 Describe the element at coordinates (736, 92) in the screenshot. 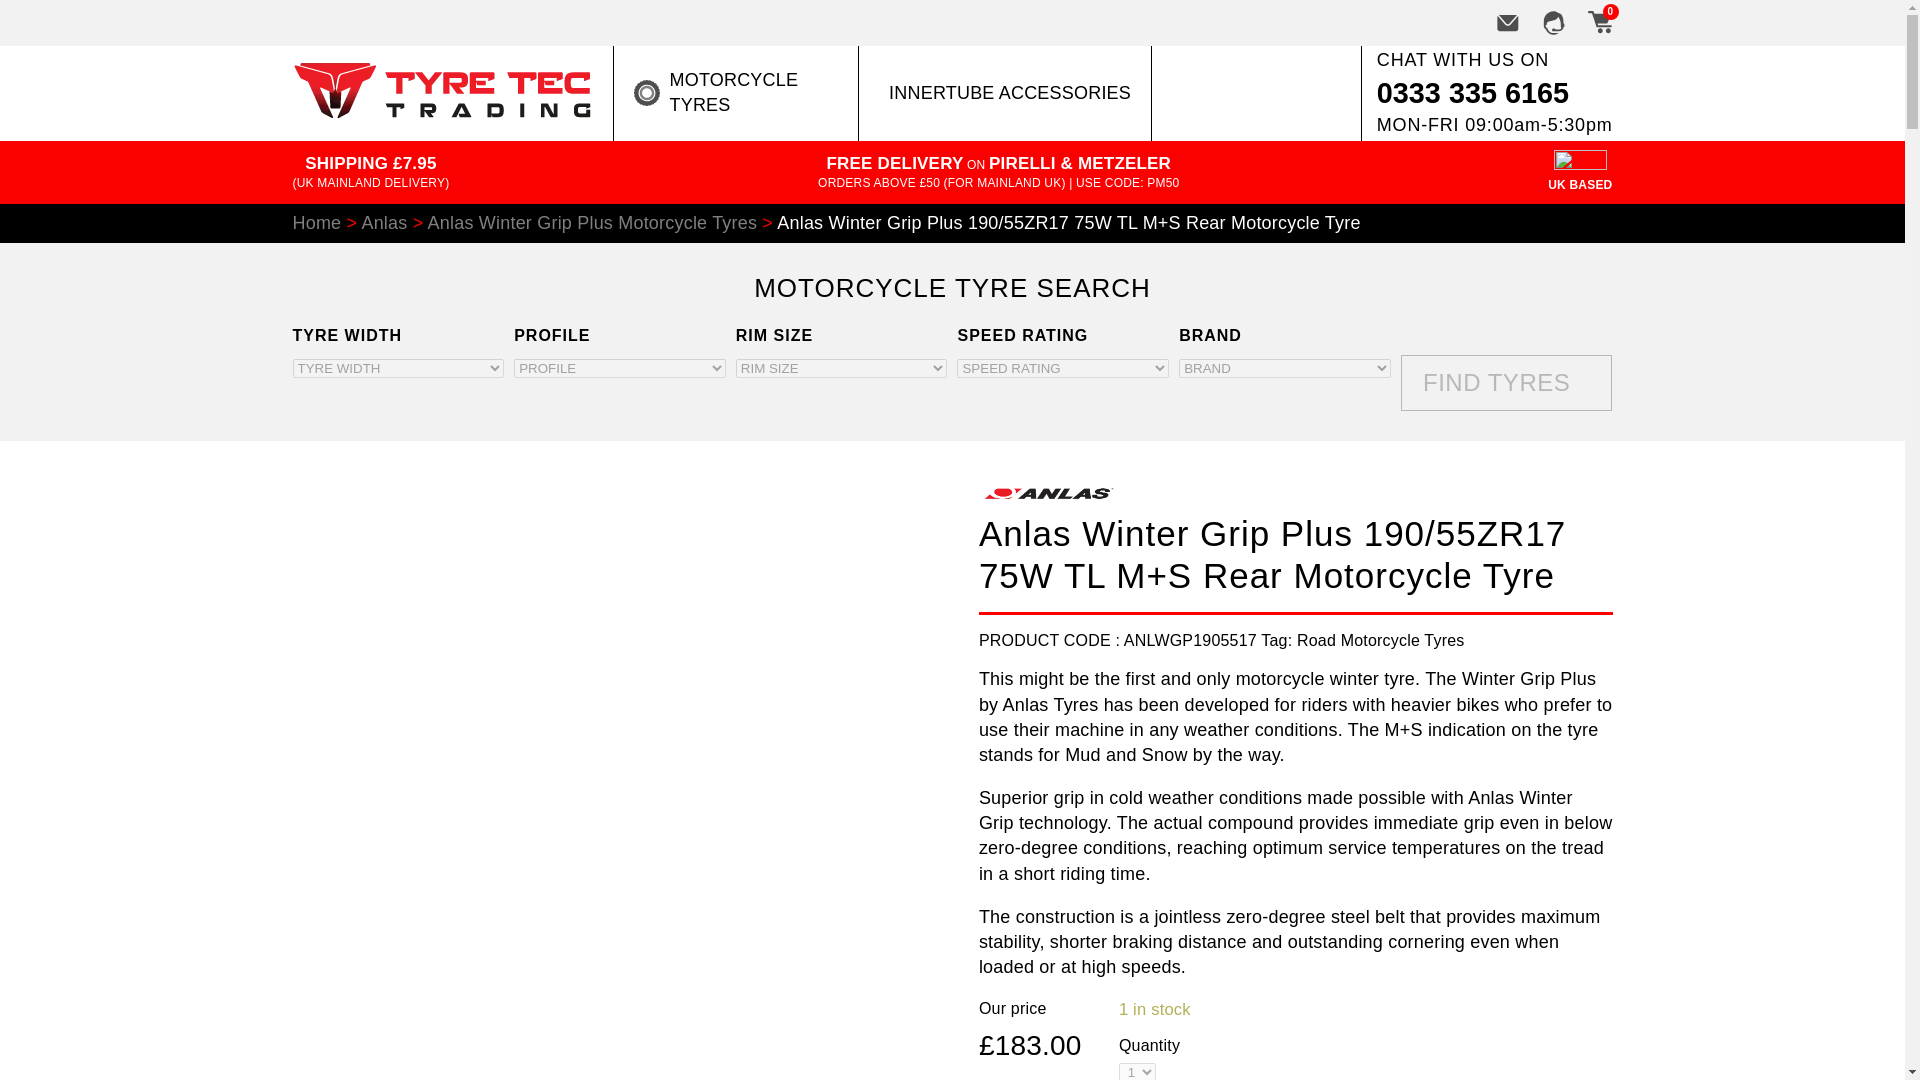

I see `MOTORCYCLE TYRES` at that location.